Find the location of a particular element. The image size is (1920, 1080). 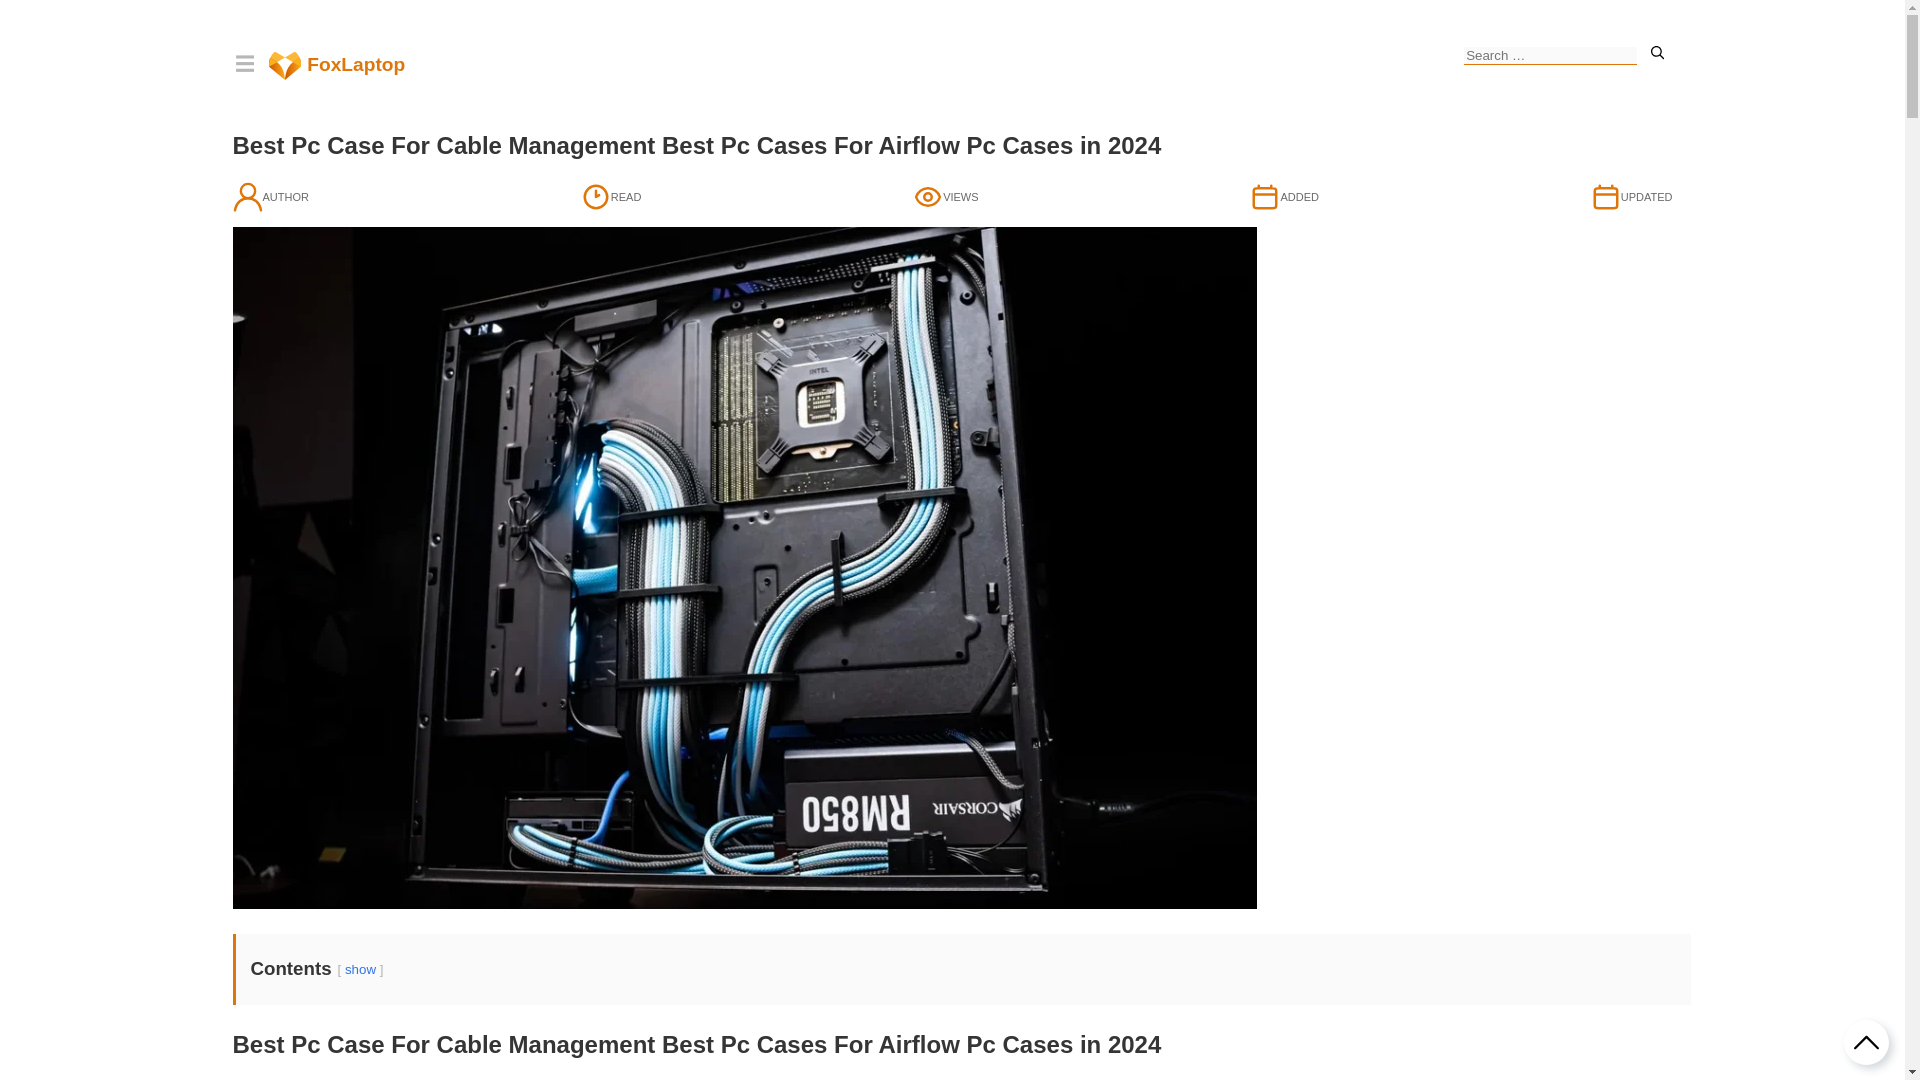

FoxLaptop is located at coordinates (336, 64).